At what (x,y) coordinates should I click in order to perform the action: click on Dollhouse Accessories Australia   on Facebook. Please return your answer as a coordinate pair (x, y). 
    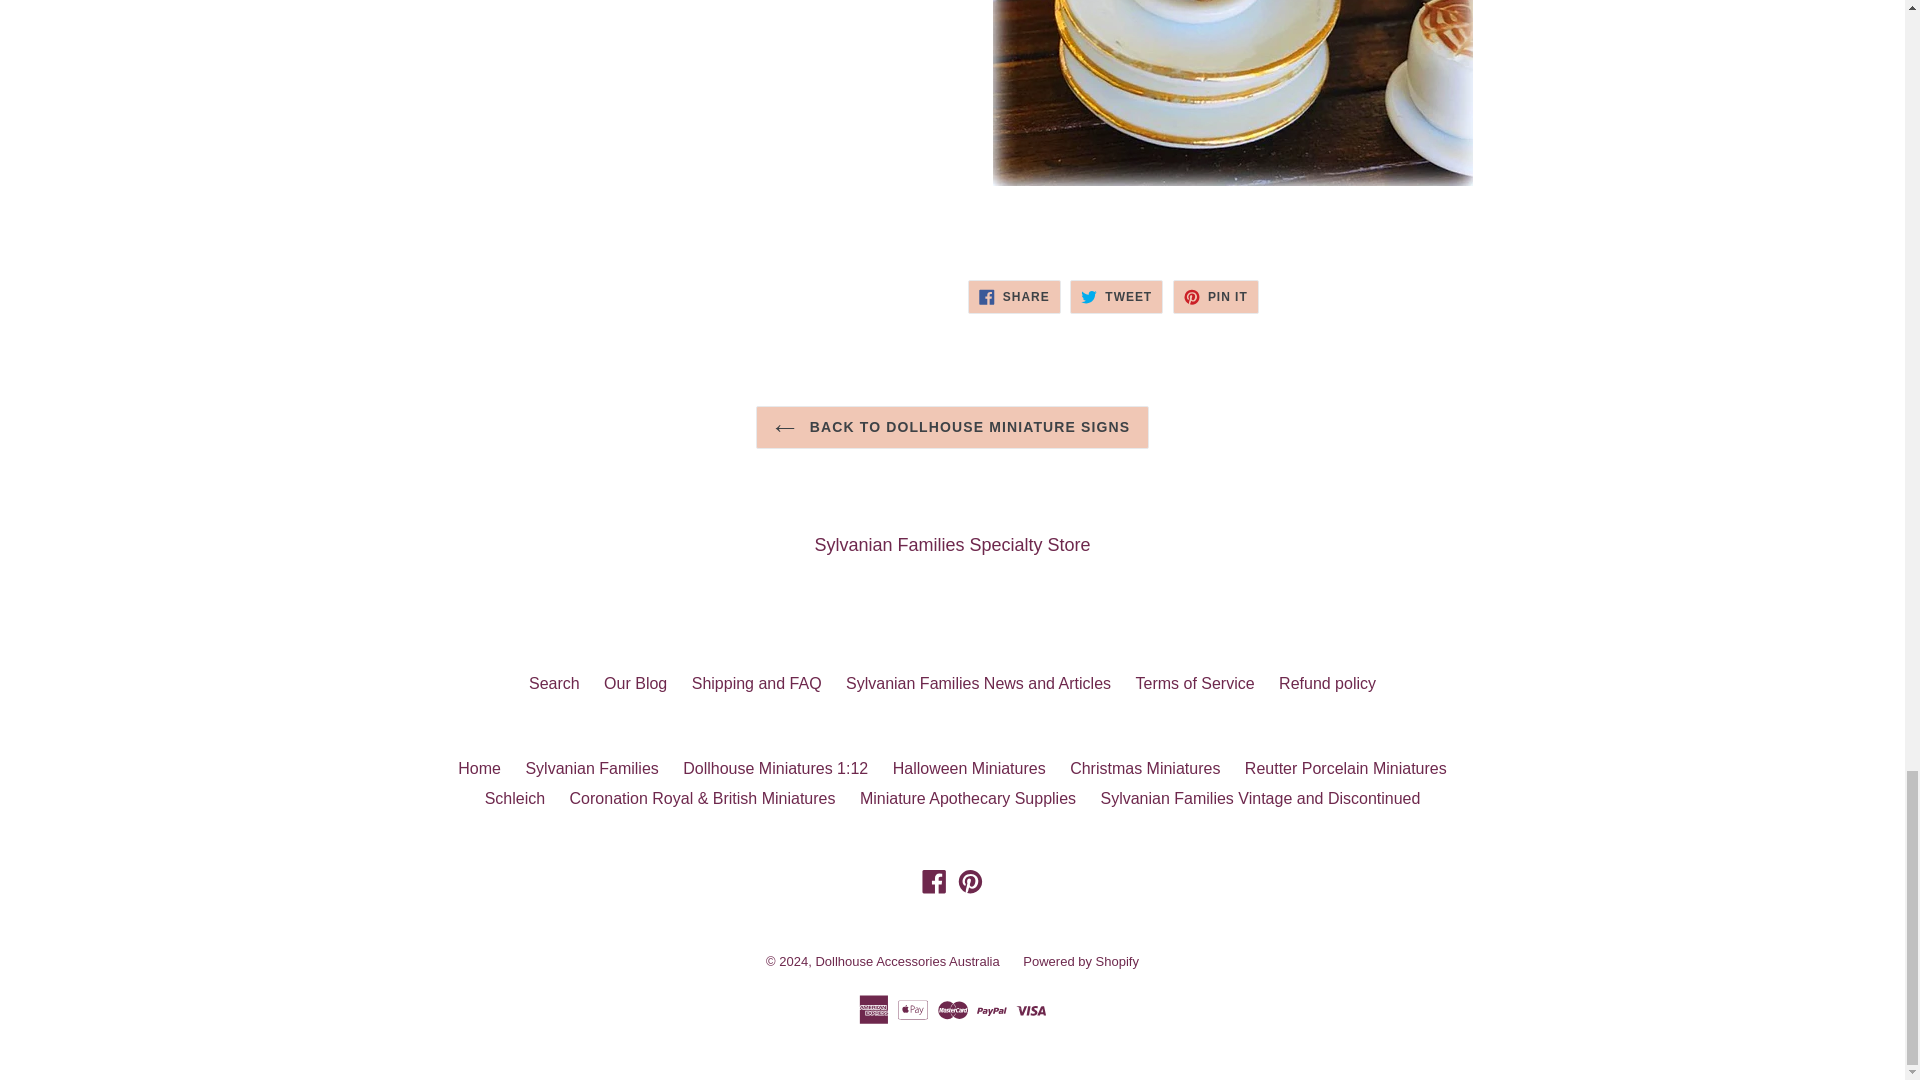
    Looking at the image, I should click on (934, 882).